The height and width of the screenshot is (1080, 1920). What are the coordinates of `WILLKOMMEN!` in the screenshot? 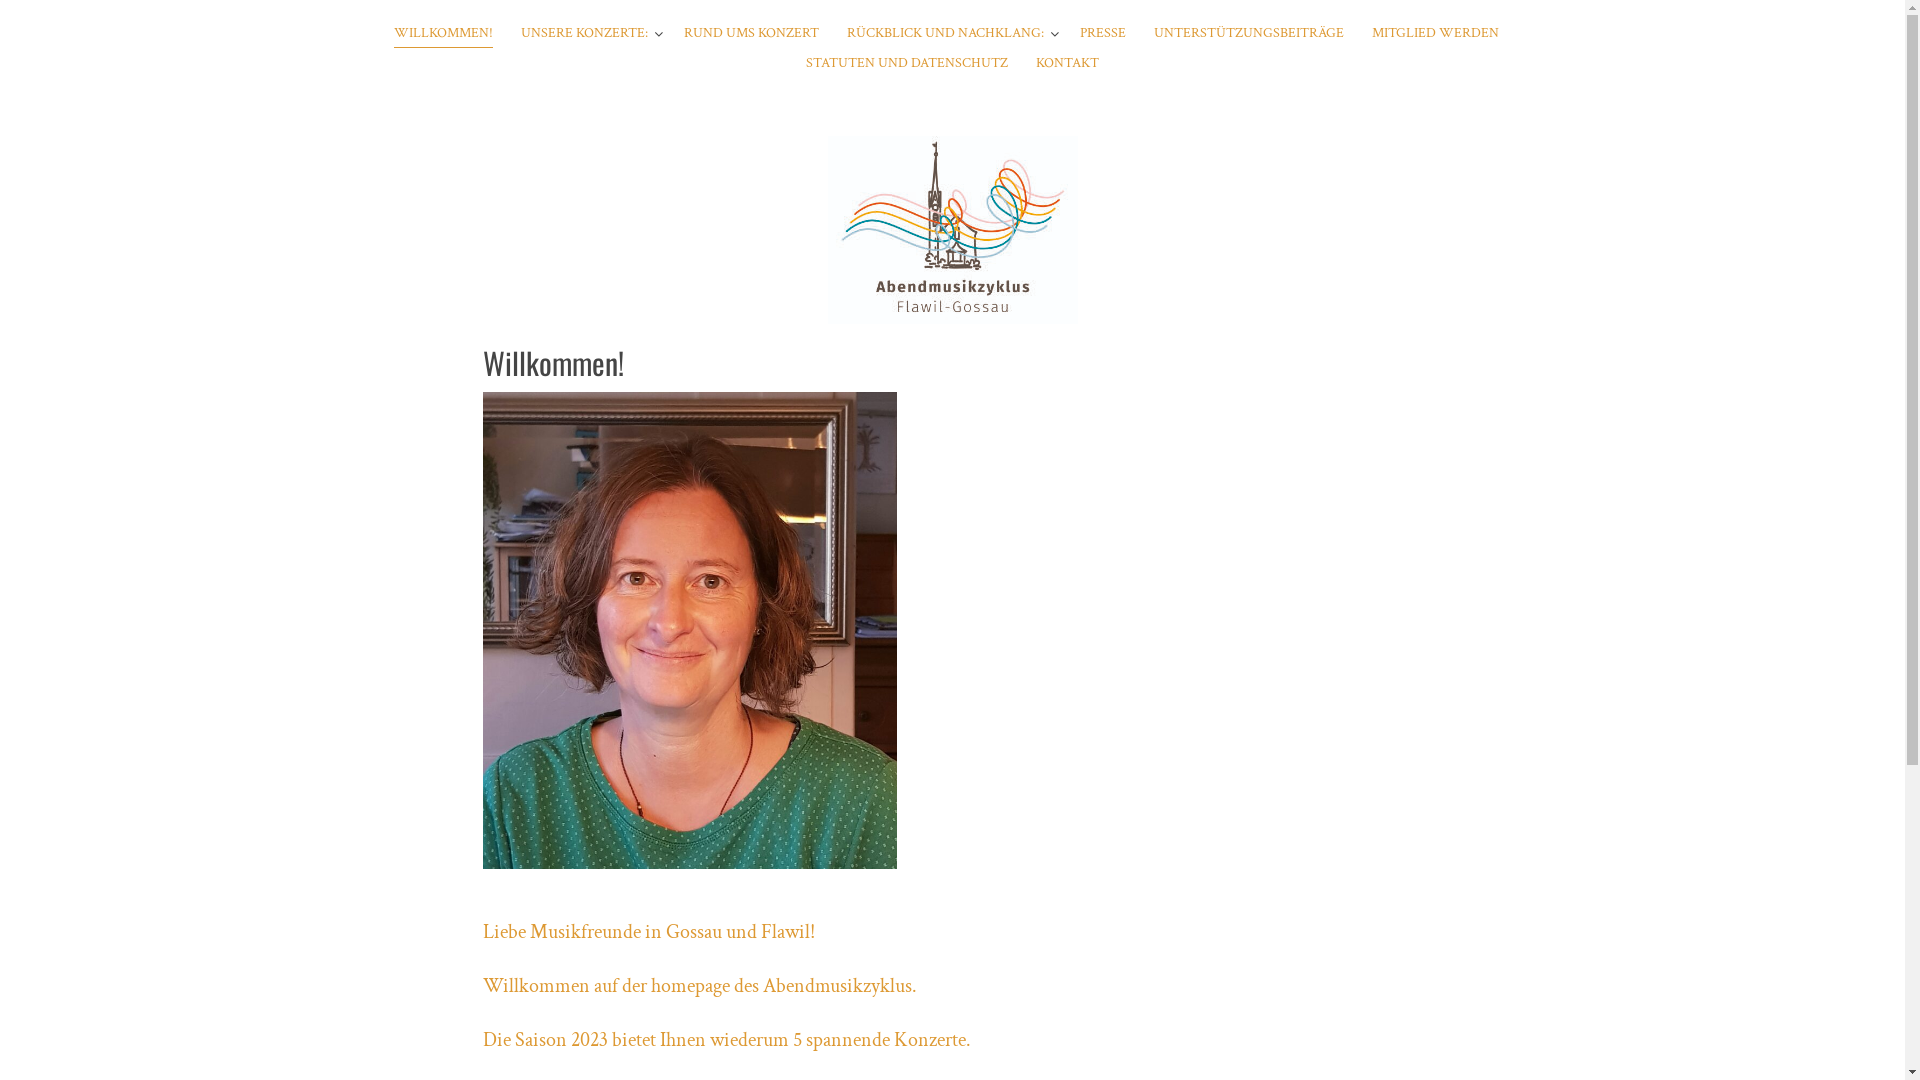 It's located at (444, 34).